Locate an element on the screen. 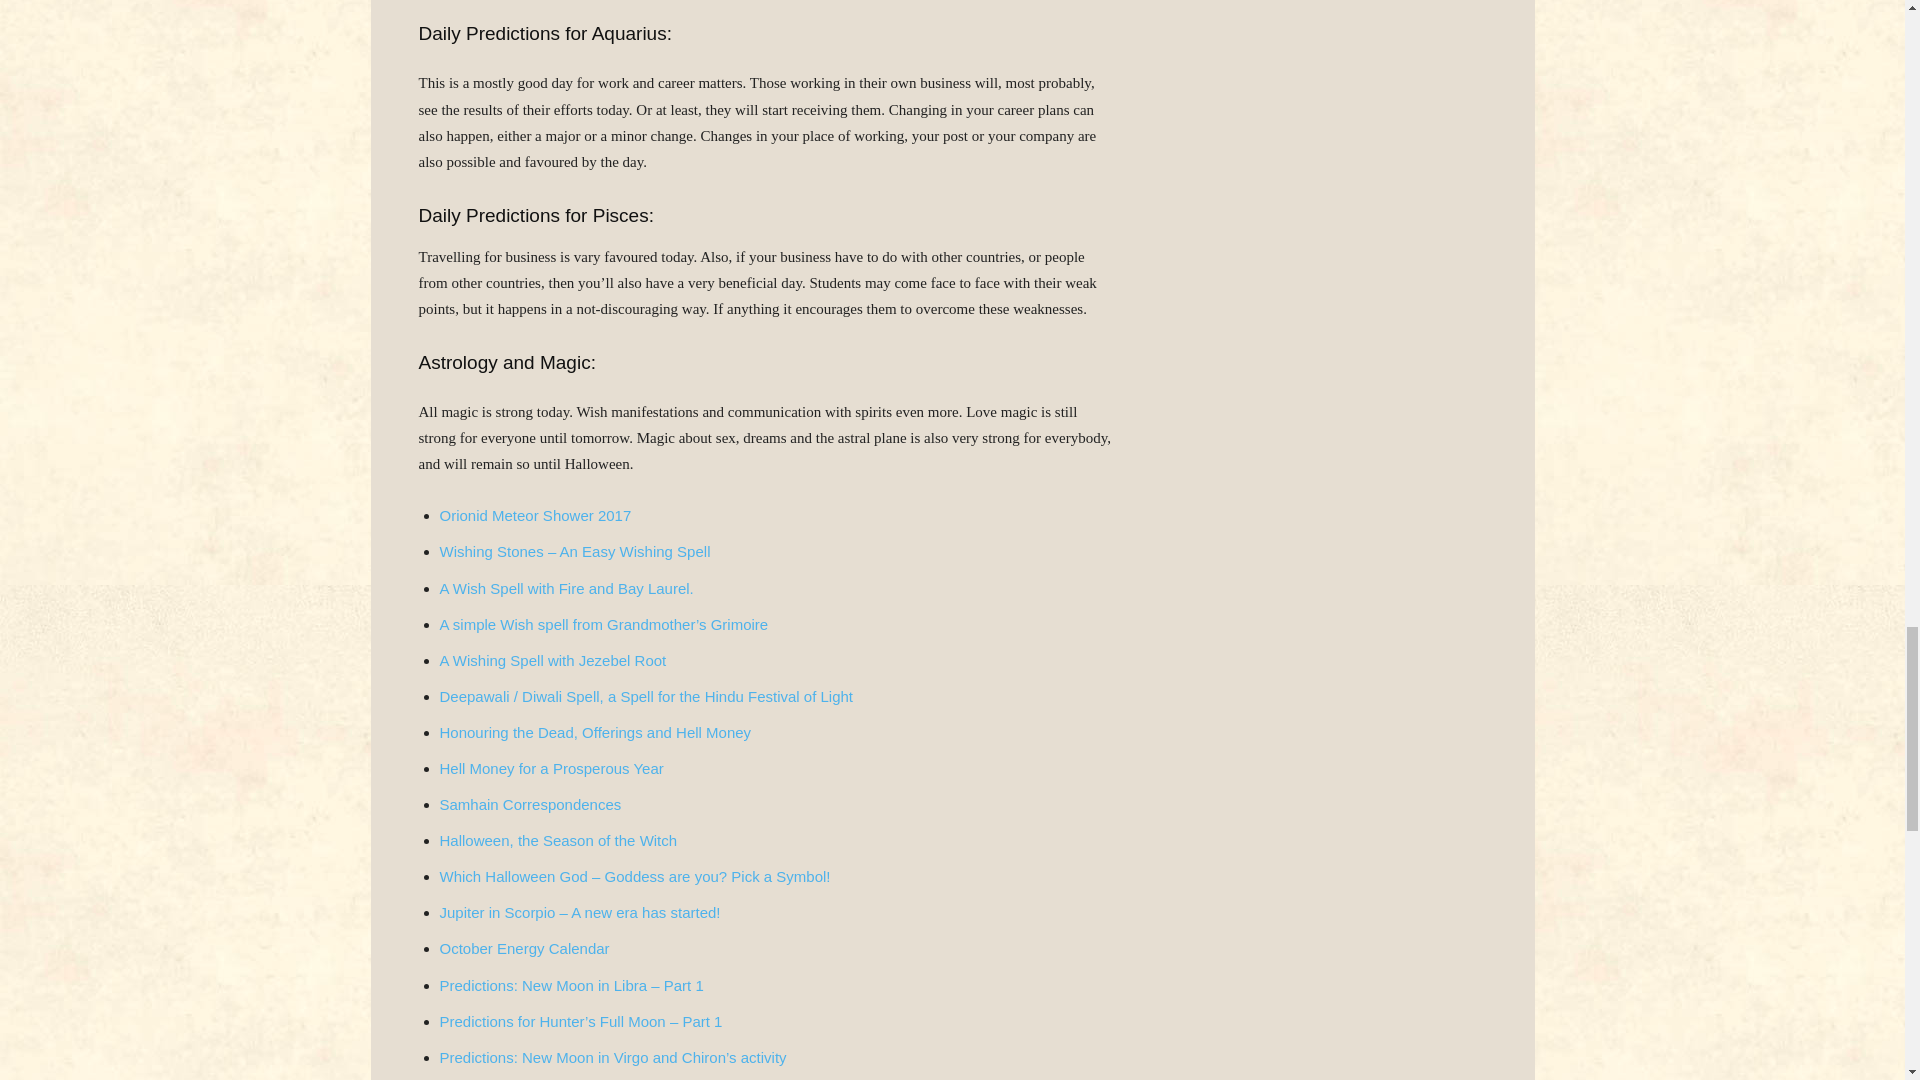 This screenshot has width=1920, height=1080. Orionid Meteor Shower 2017 is located at coordinates (535, 514).